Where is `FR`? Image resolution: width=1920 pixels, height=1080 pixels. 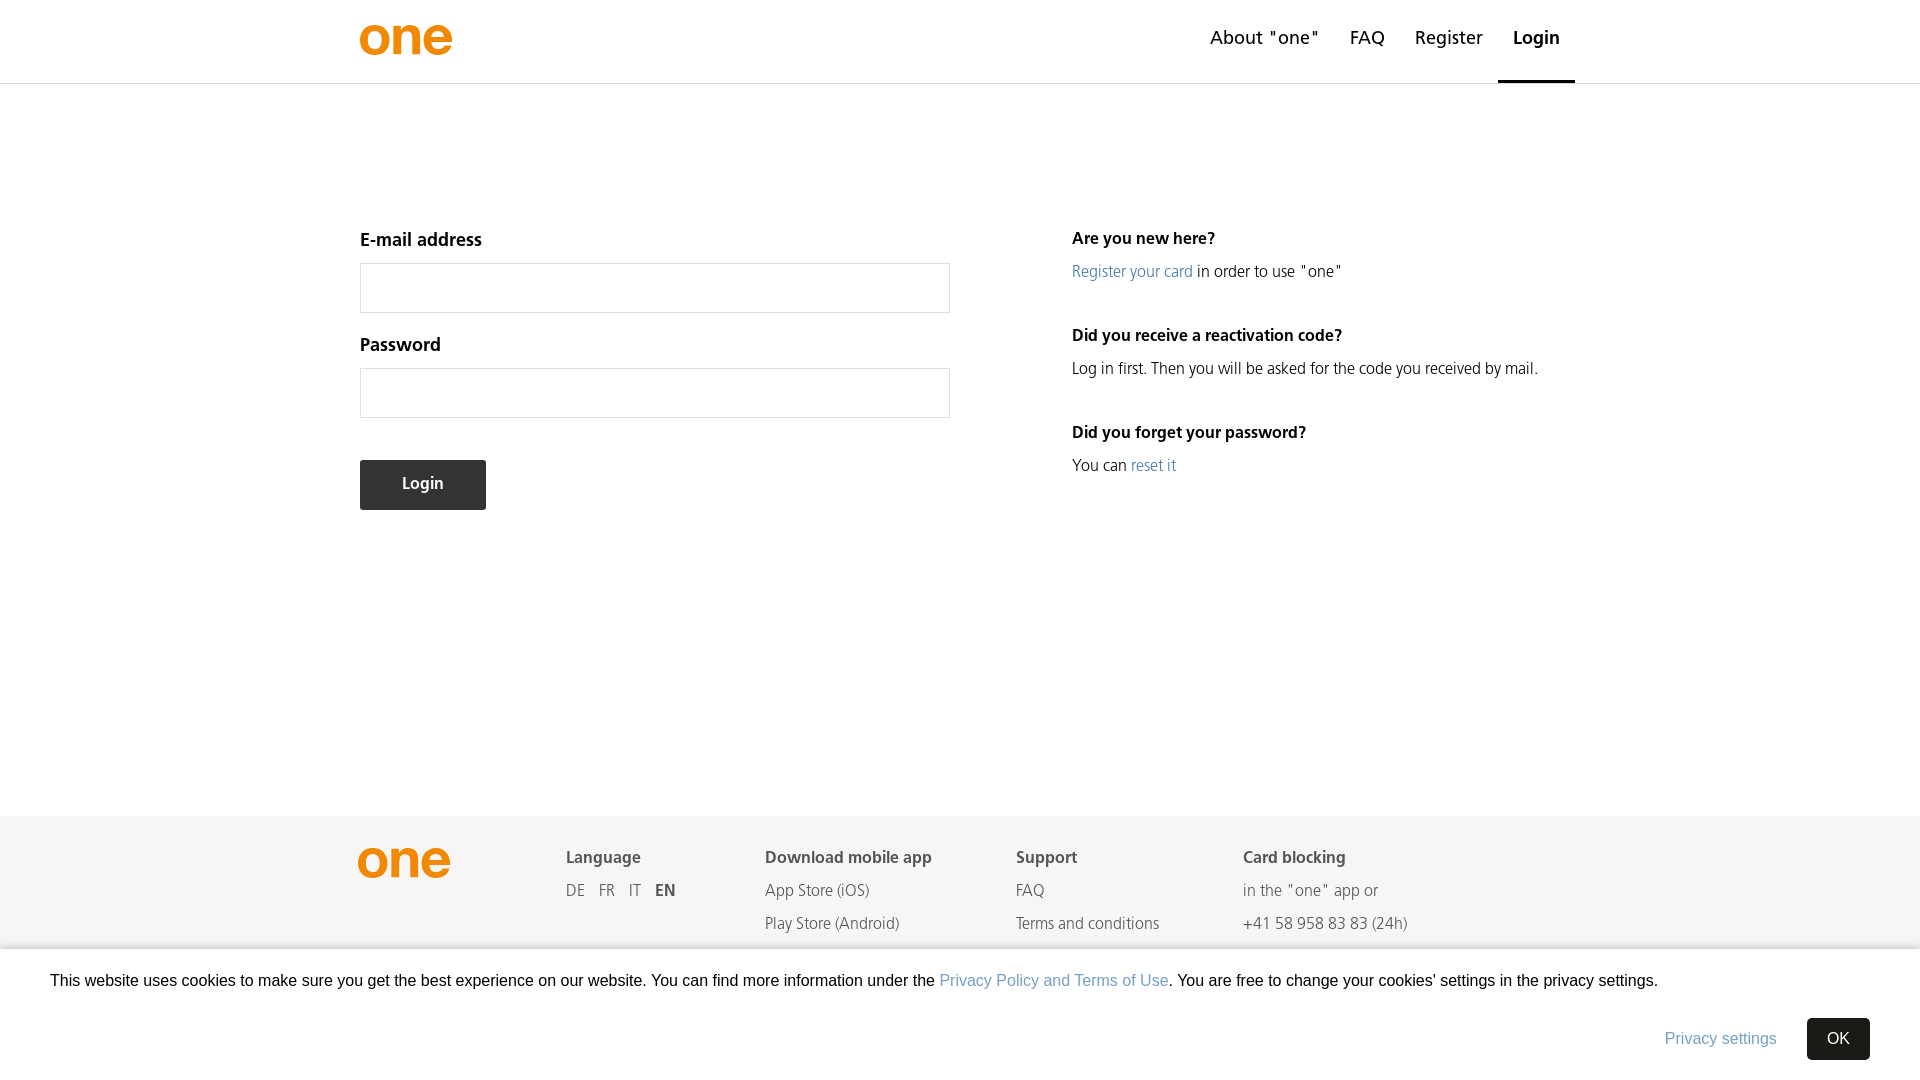
FR is located at coordinates (607, 892).